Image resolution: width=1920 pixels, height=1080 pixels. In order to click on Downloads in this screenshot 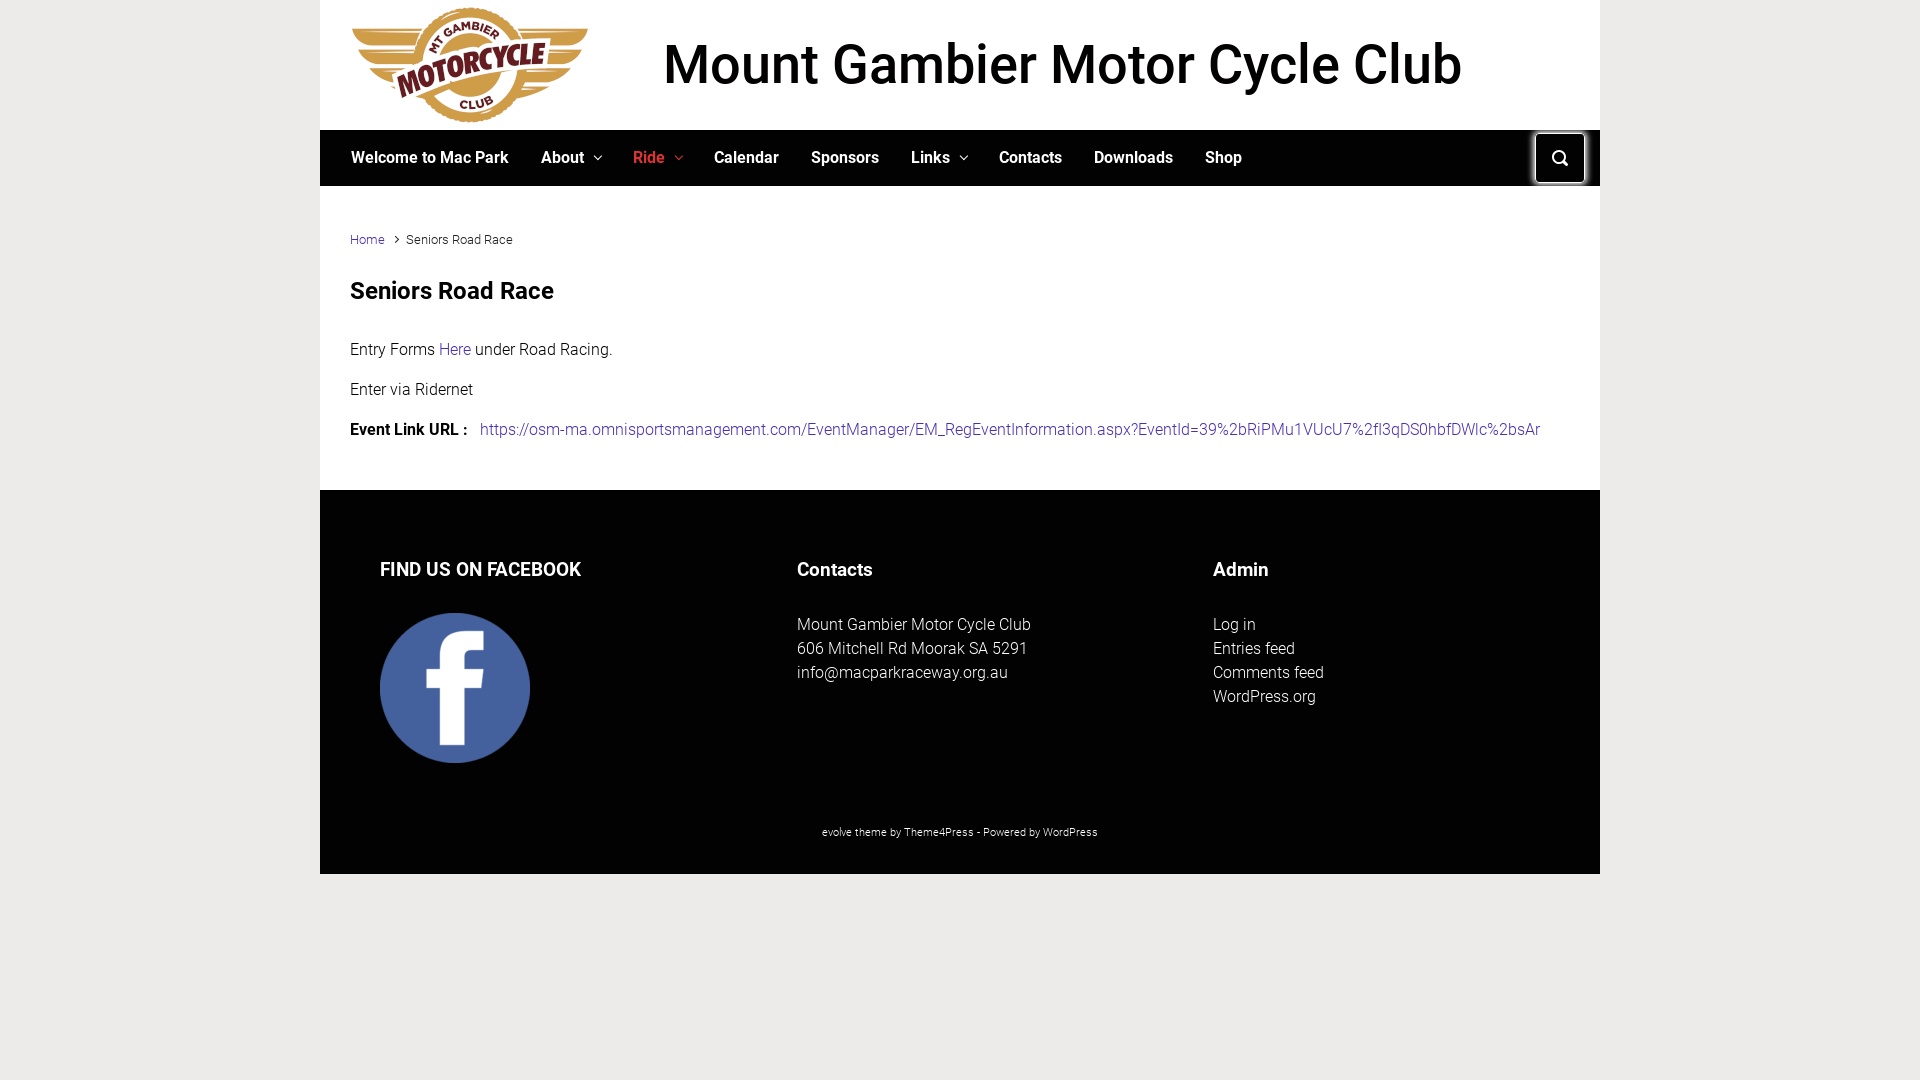, I will do `click(1134, 158)`.